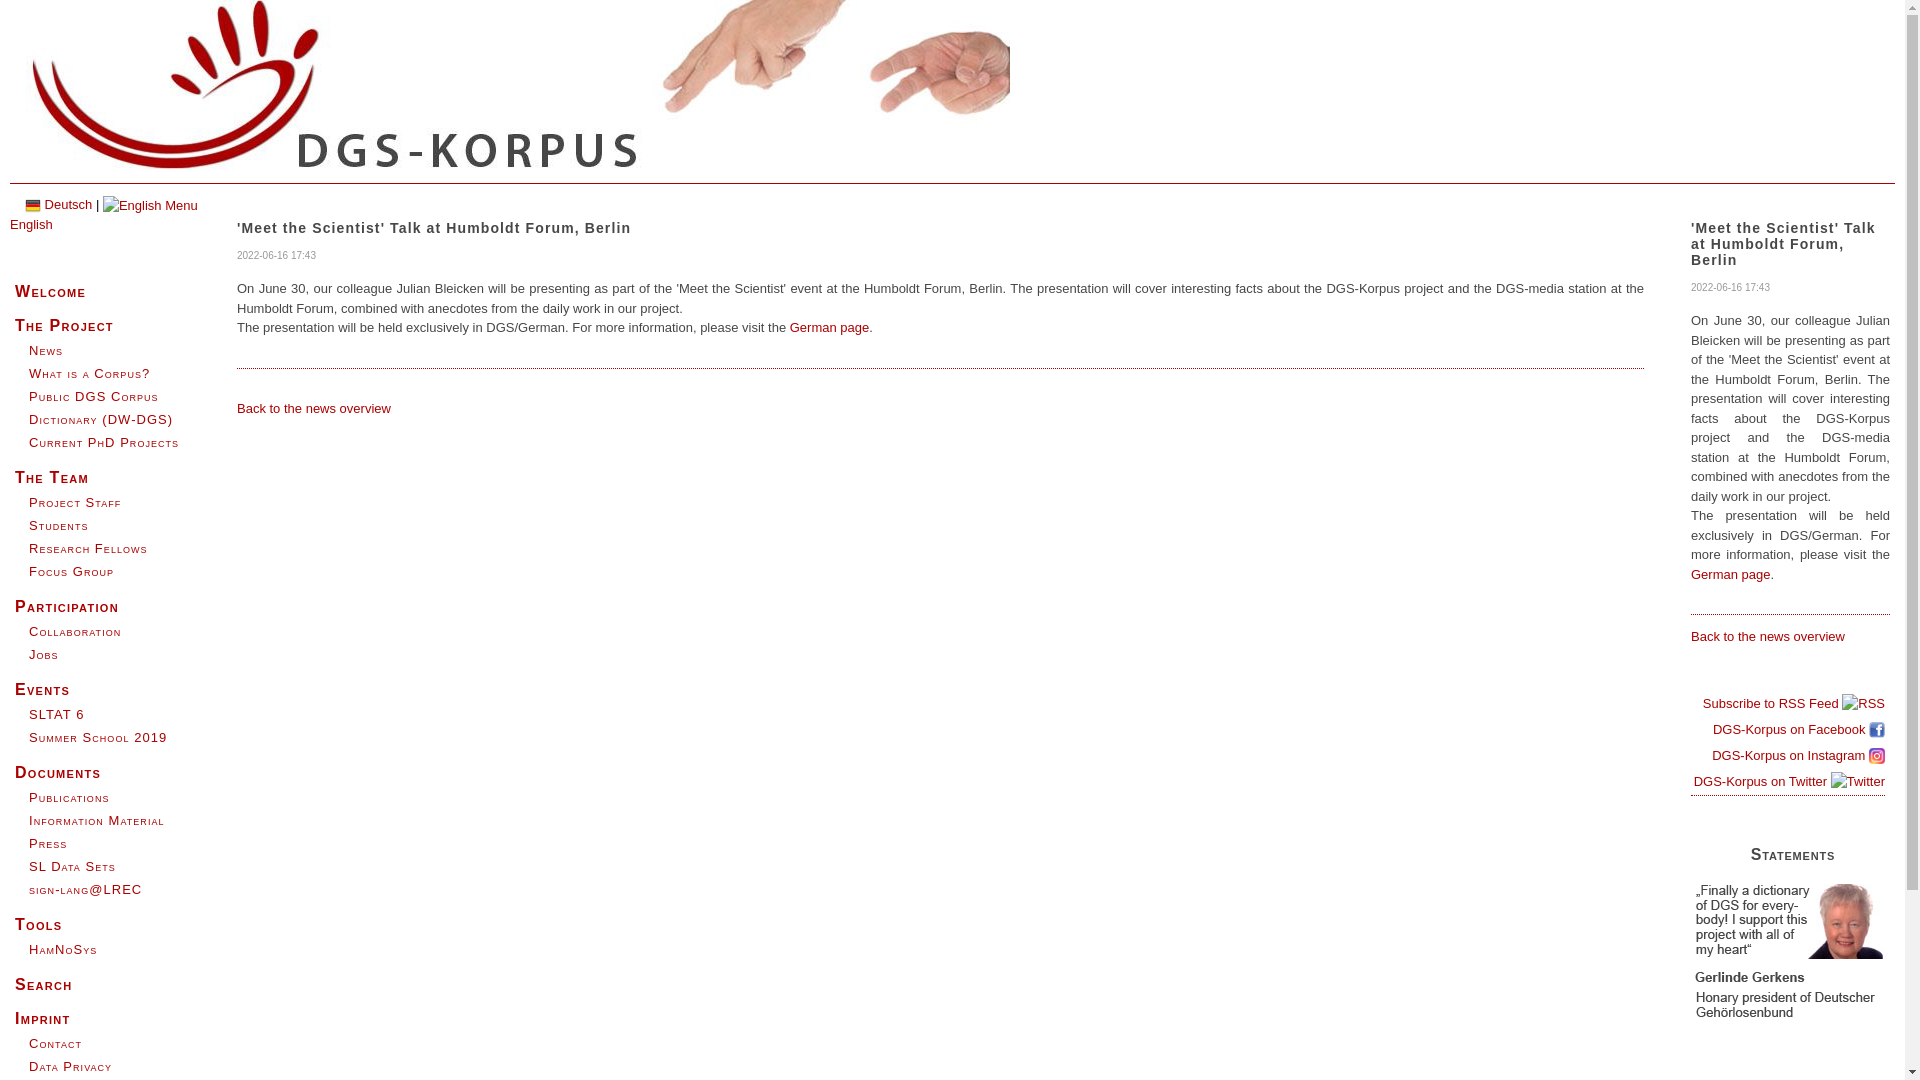 Image resolution: width=1920 pixels, height=1080 pixels. I want to click on Data Privacy, so click(70, 1066).